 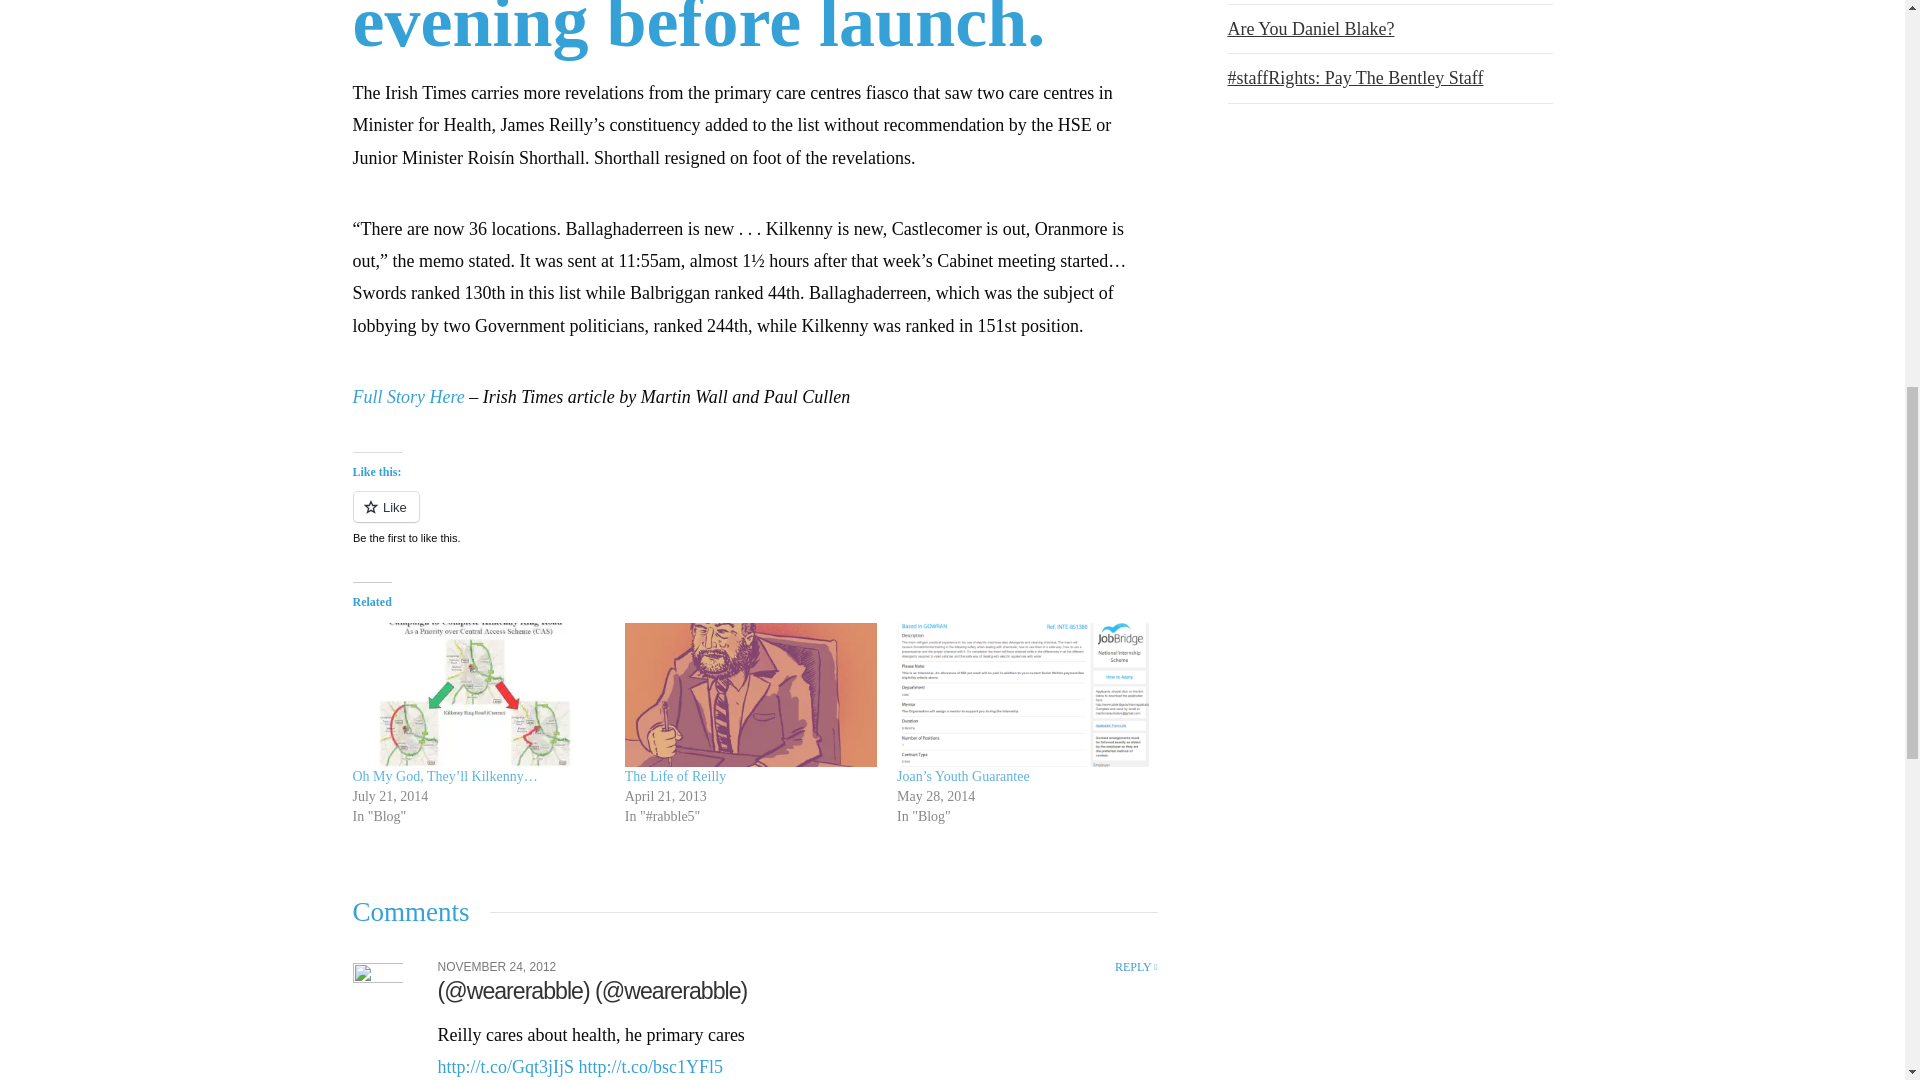 I want to click on The Life of Reilly, so click(x=675, y=776).